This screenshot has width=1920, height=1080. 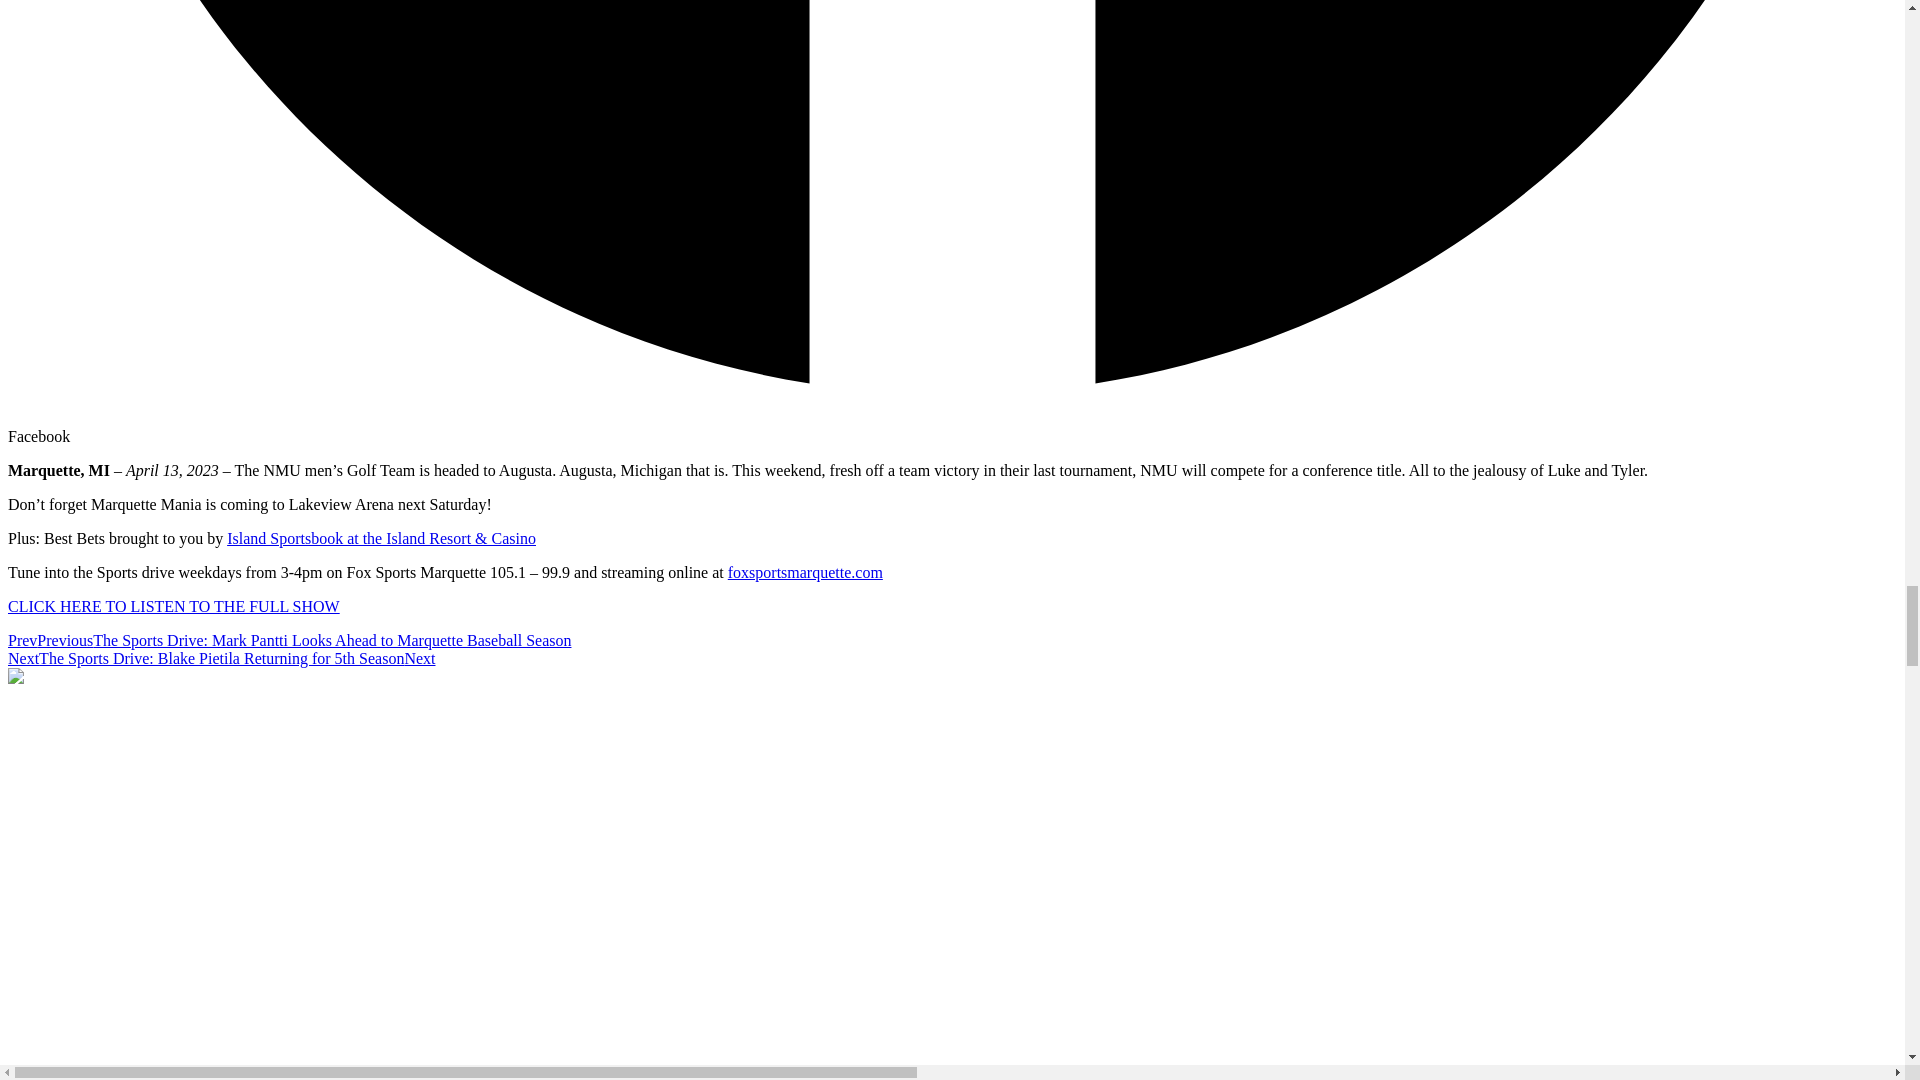 I want to click on CLICK HERE TO LISTEN TO THE FULL SHOW, so click(x=173, y=606).